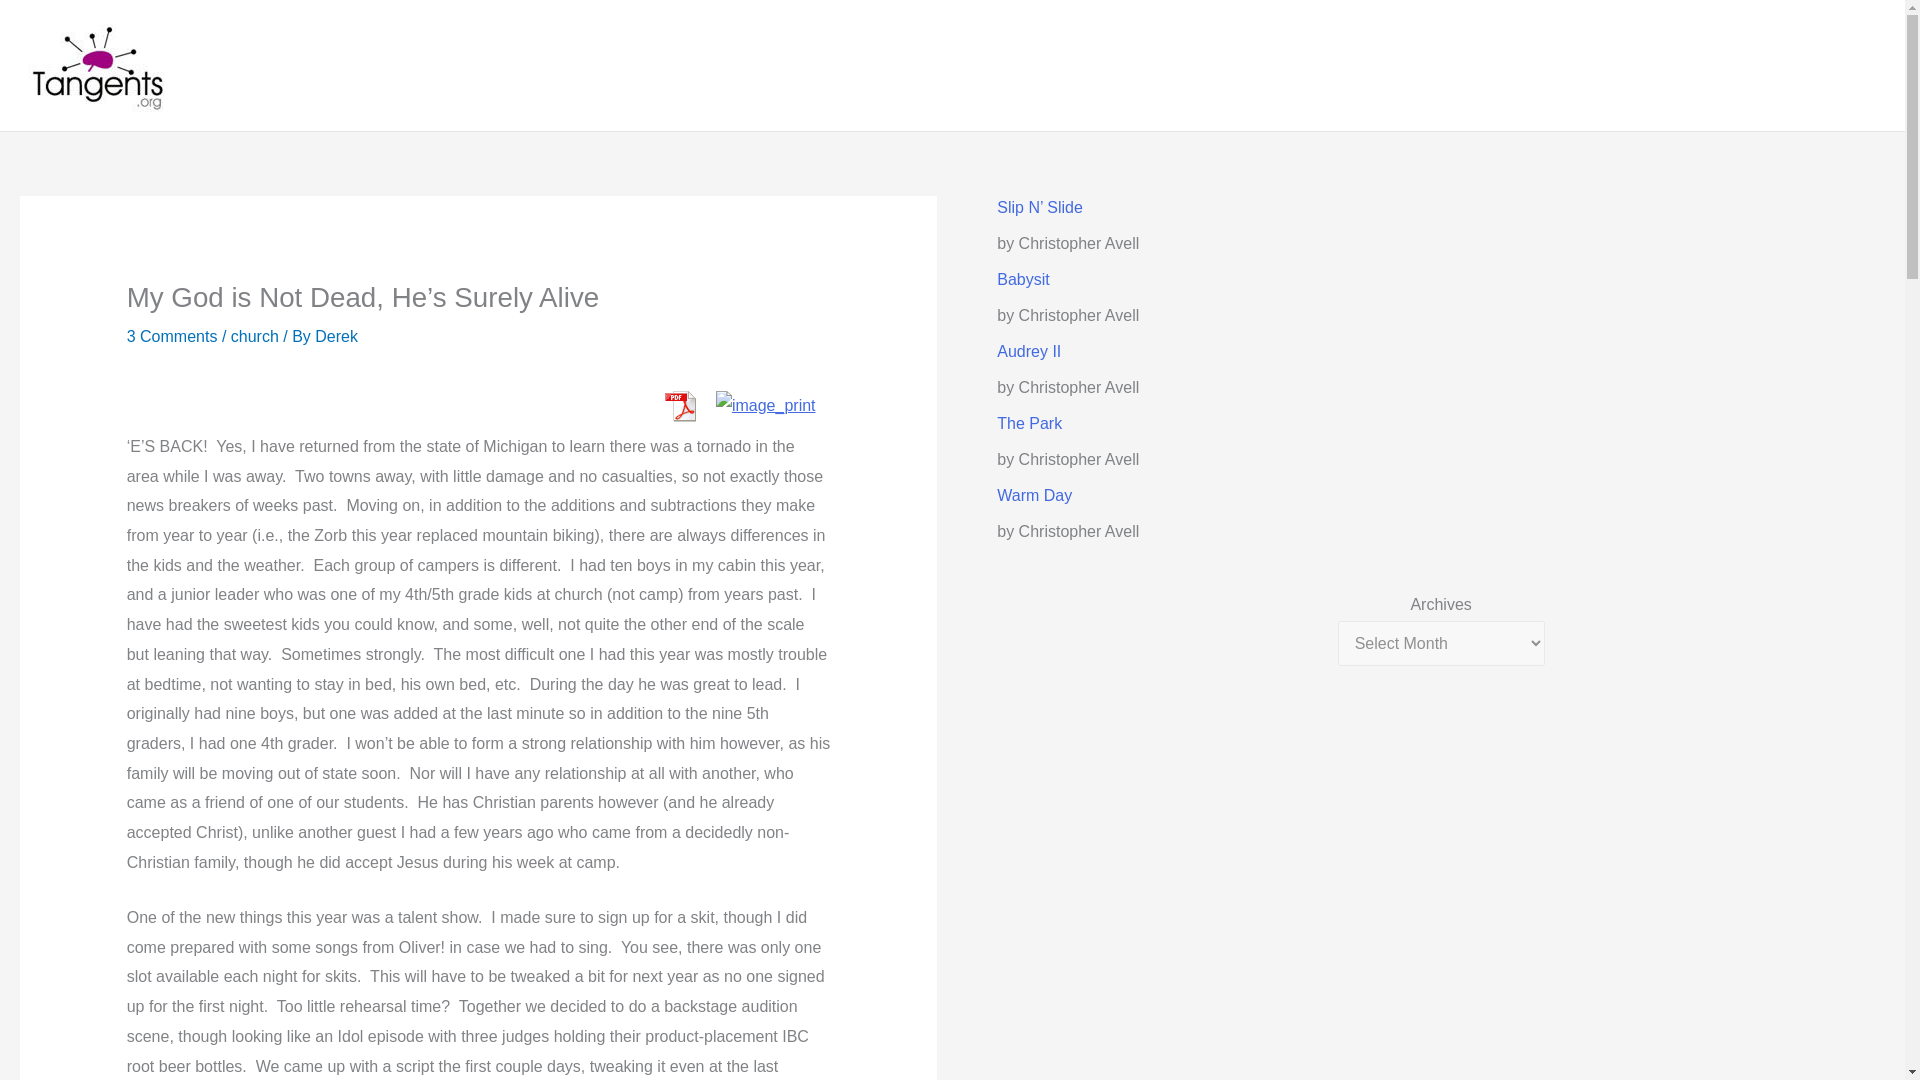  I want to click on Audrey II, so click(1028, 351).